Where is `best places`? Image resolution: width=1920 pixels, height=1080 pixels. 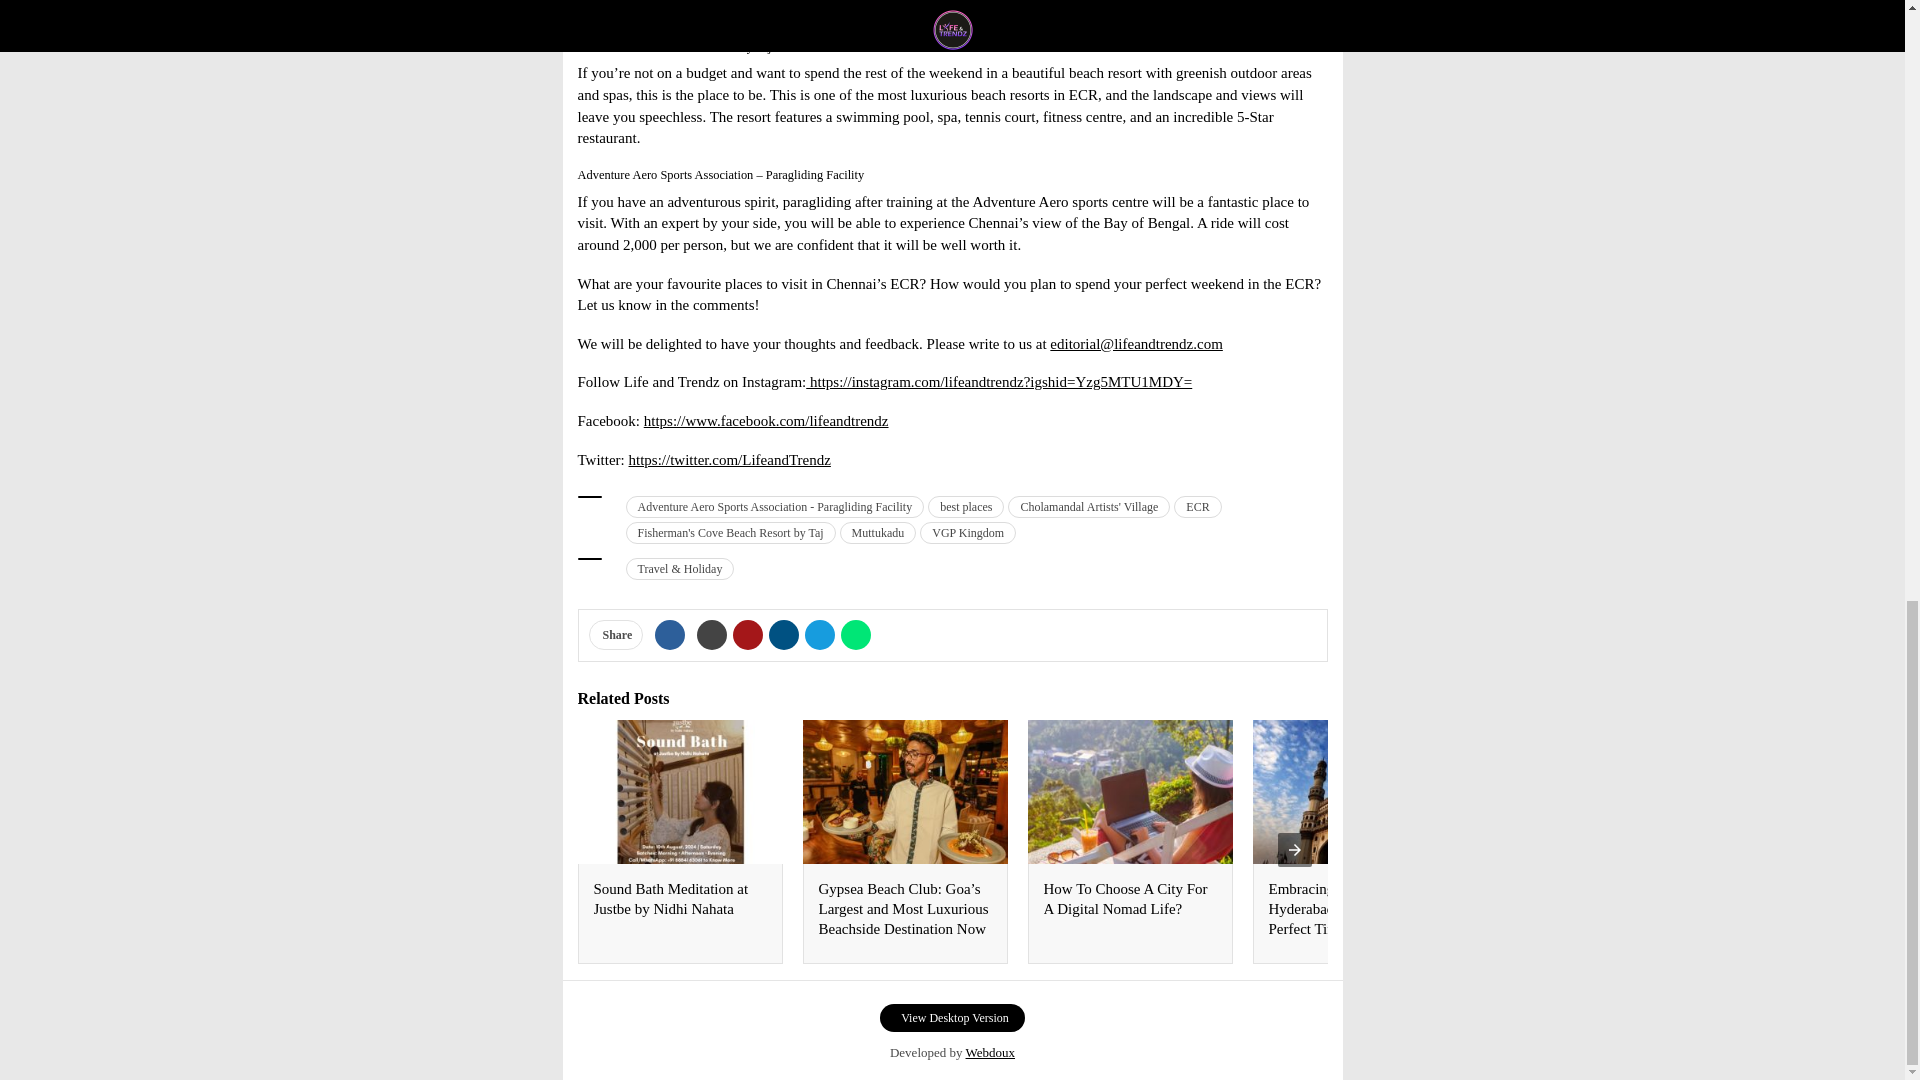
best places is located at coordinates (966, 506).